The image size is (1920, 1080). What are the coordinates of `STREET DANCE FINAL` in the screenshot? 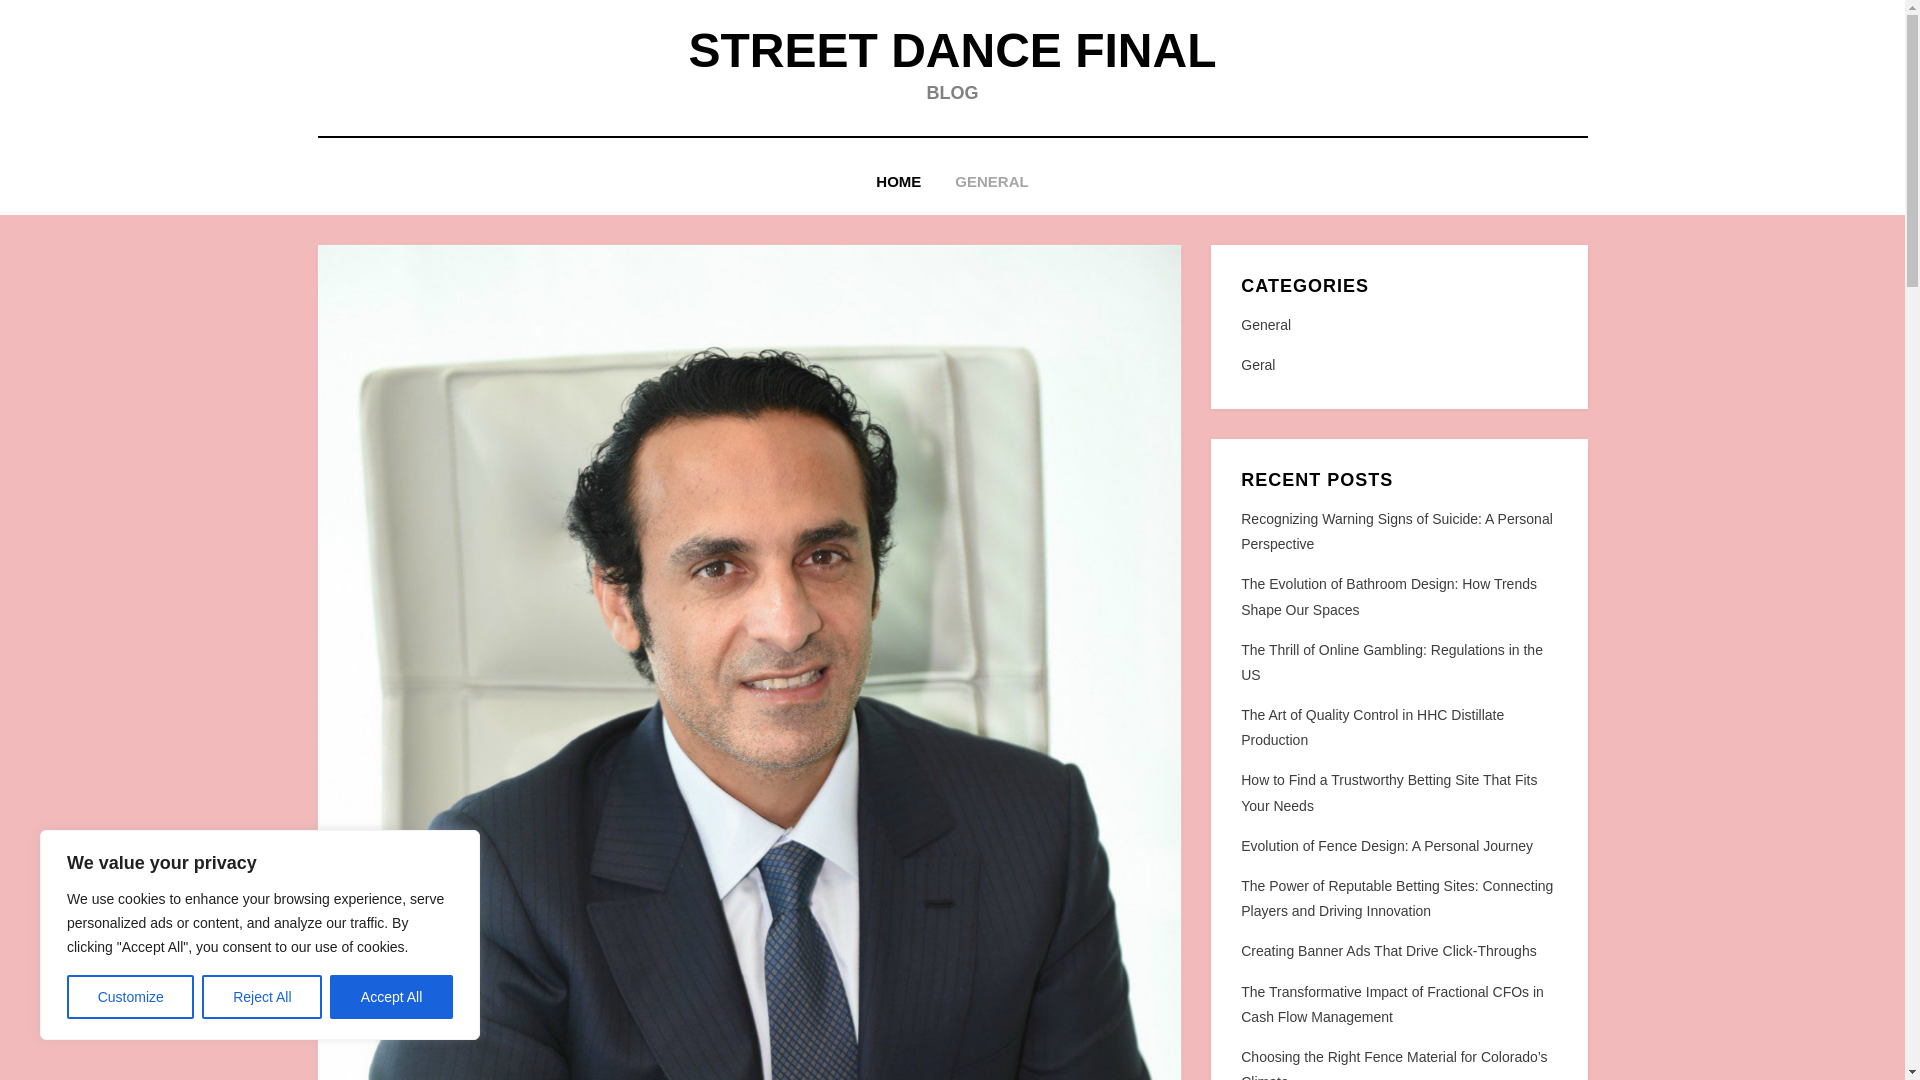 It's located at (951, 50).